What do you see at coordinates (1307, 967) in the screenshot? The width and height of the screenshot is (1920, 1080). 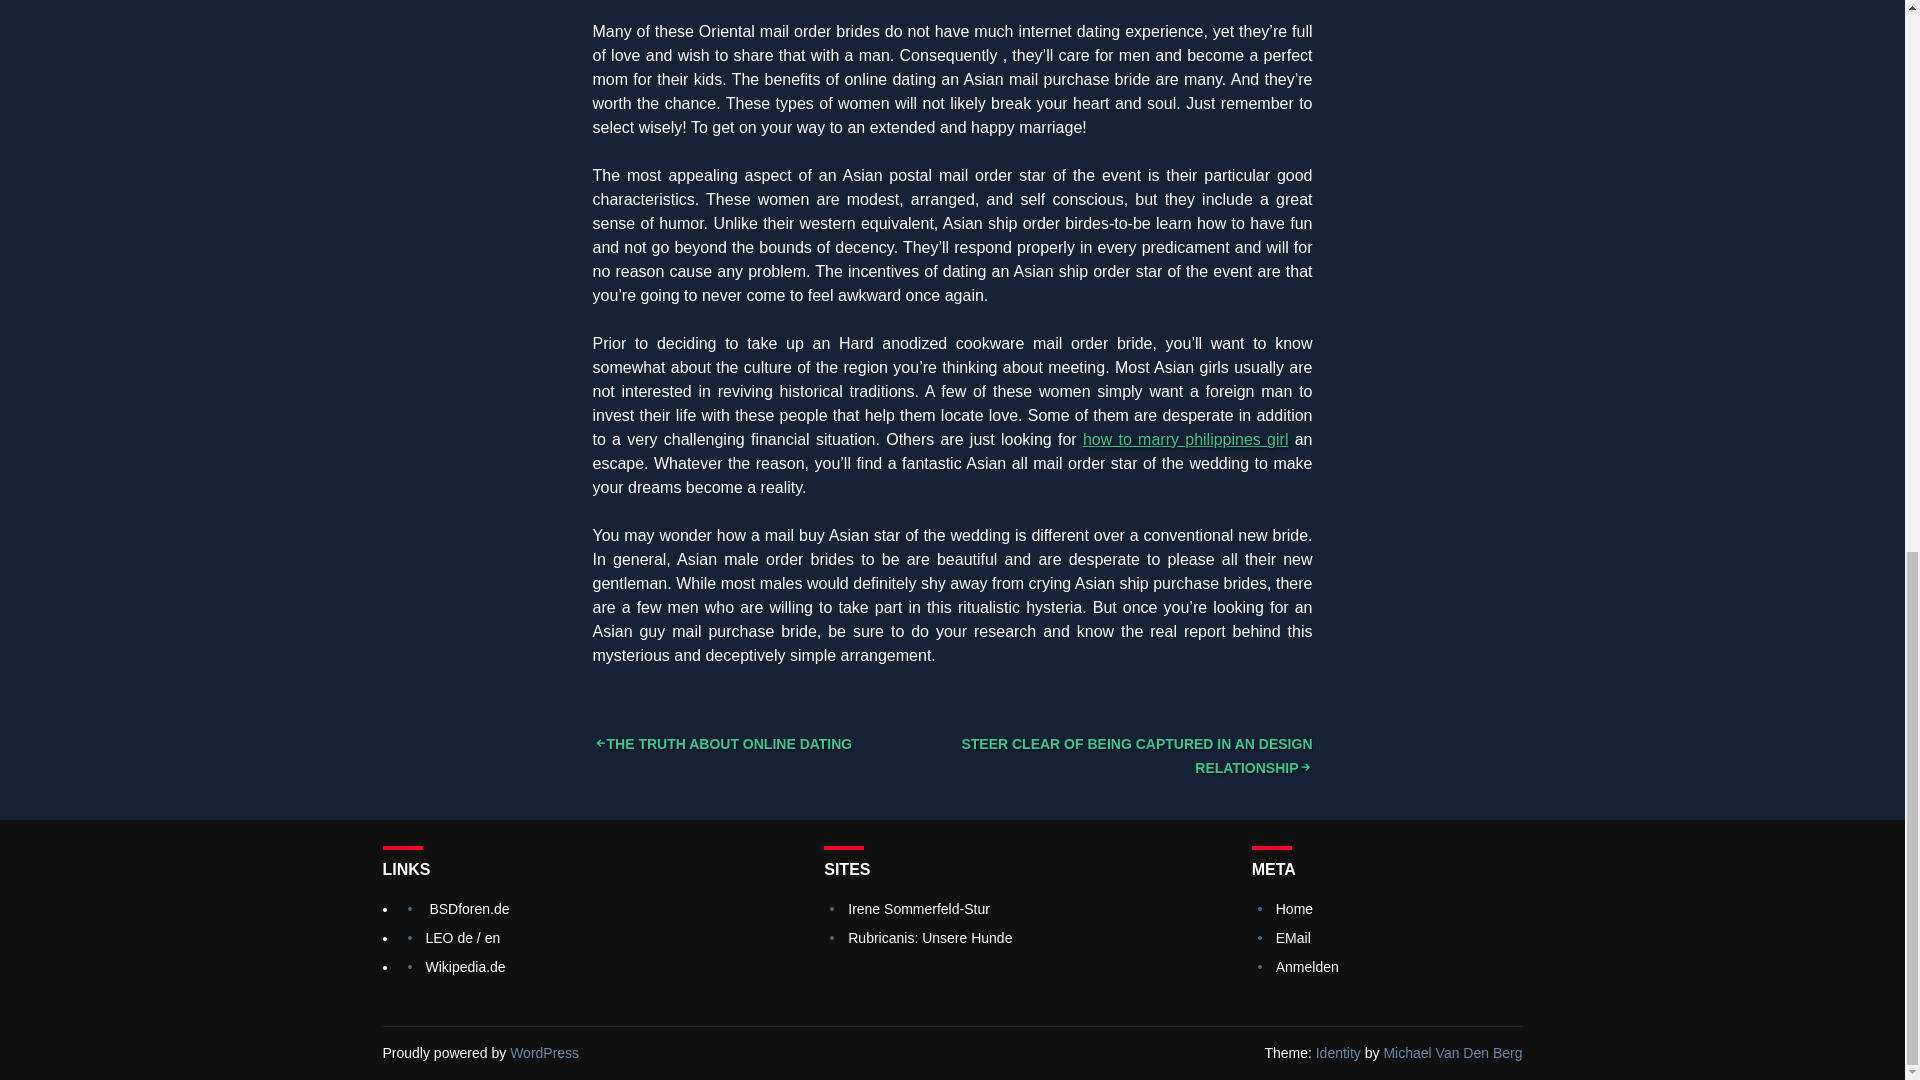 I see `Anmelden` at bounding box center [1307, 967].